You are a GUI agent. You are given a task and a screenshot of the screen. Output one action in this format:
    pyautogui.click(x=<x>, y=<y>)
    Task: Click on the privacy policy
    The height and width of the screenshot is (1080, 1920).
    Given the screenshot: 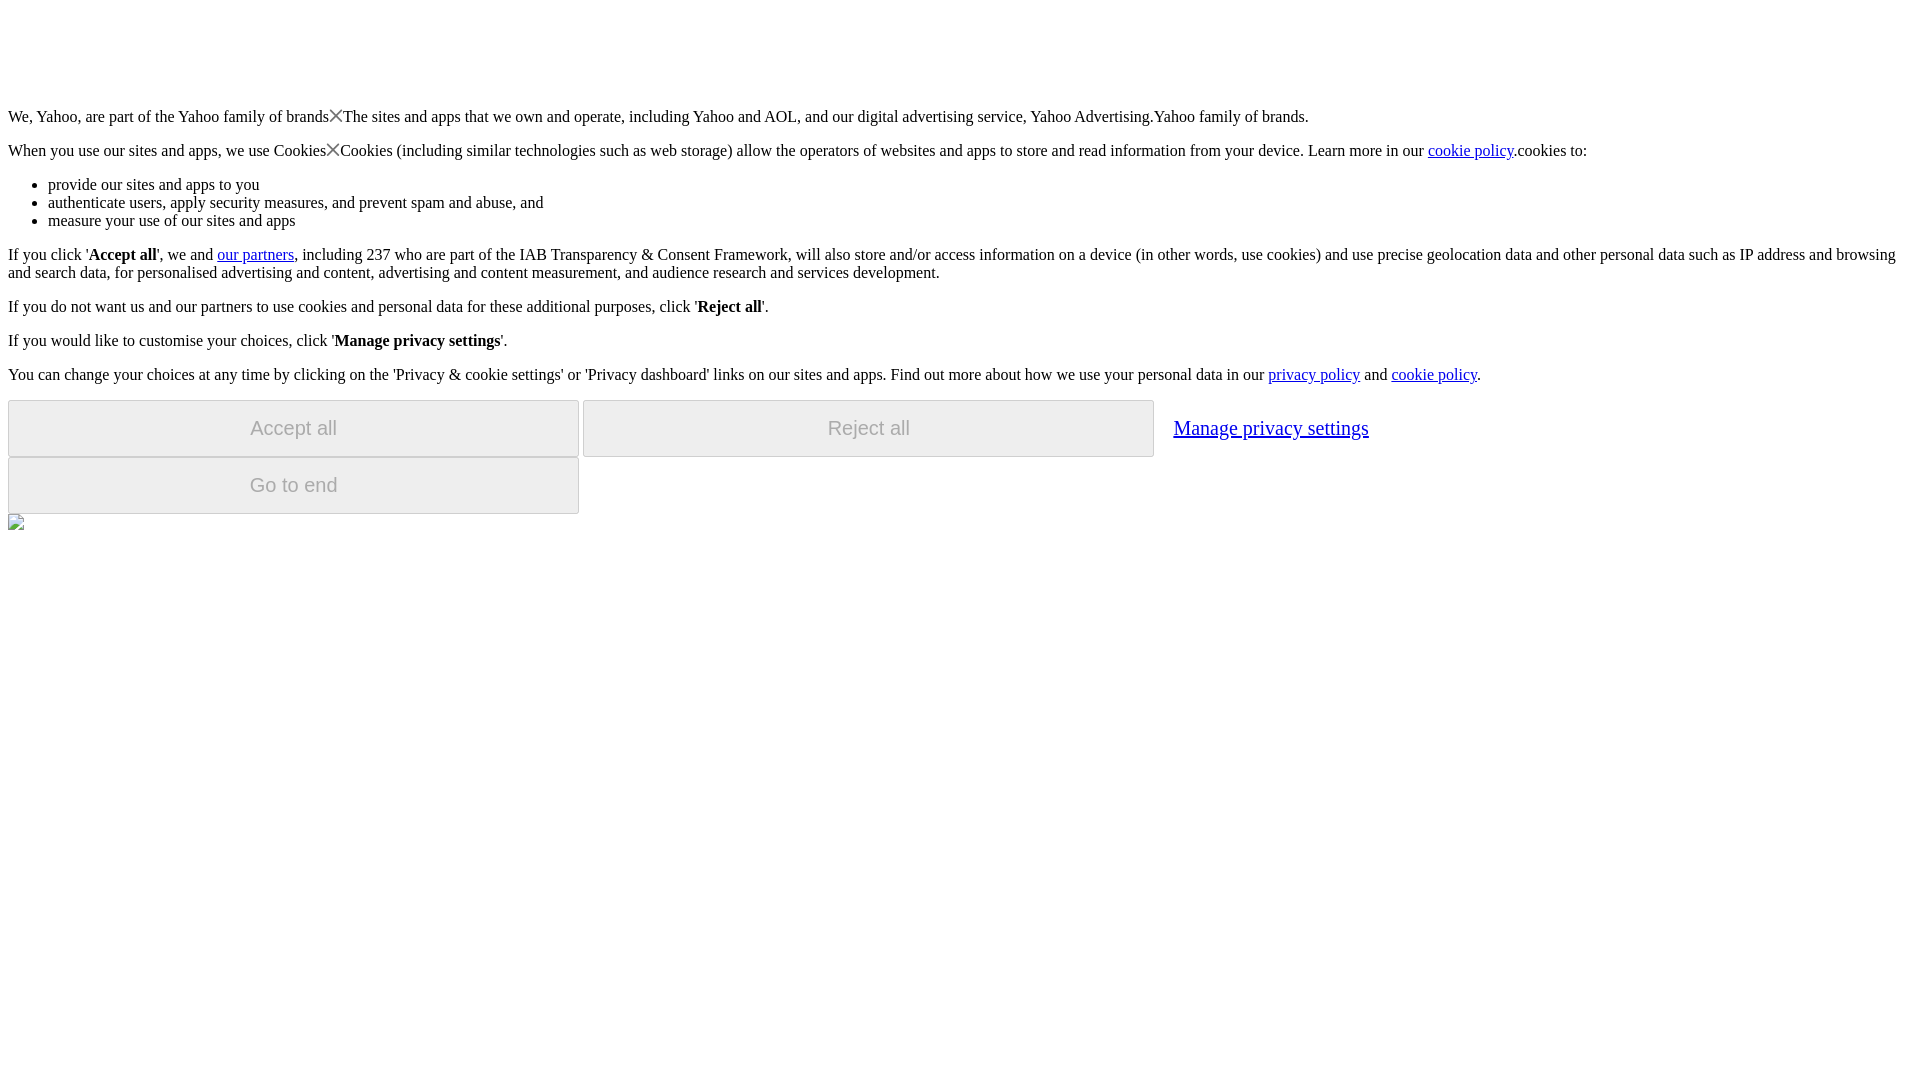 What is the action you would take?
    pyautogui.click(x=1313, y=374)
    